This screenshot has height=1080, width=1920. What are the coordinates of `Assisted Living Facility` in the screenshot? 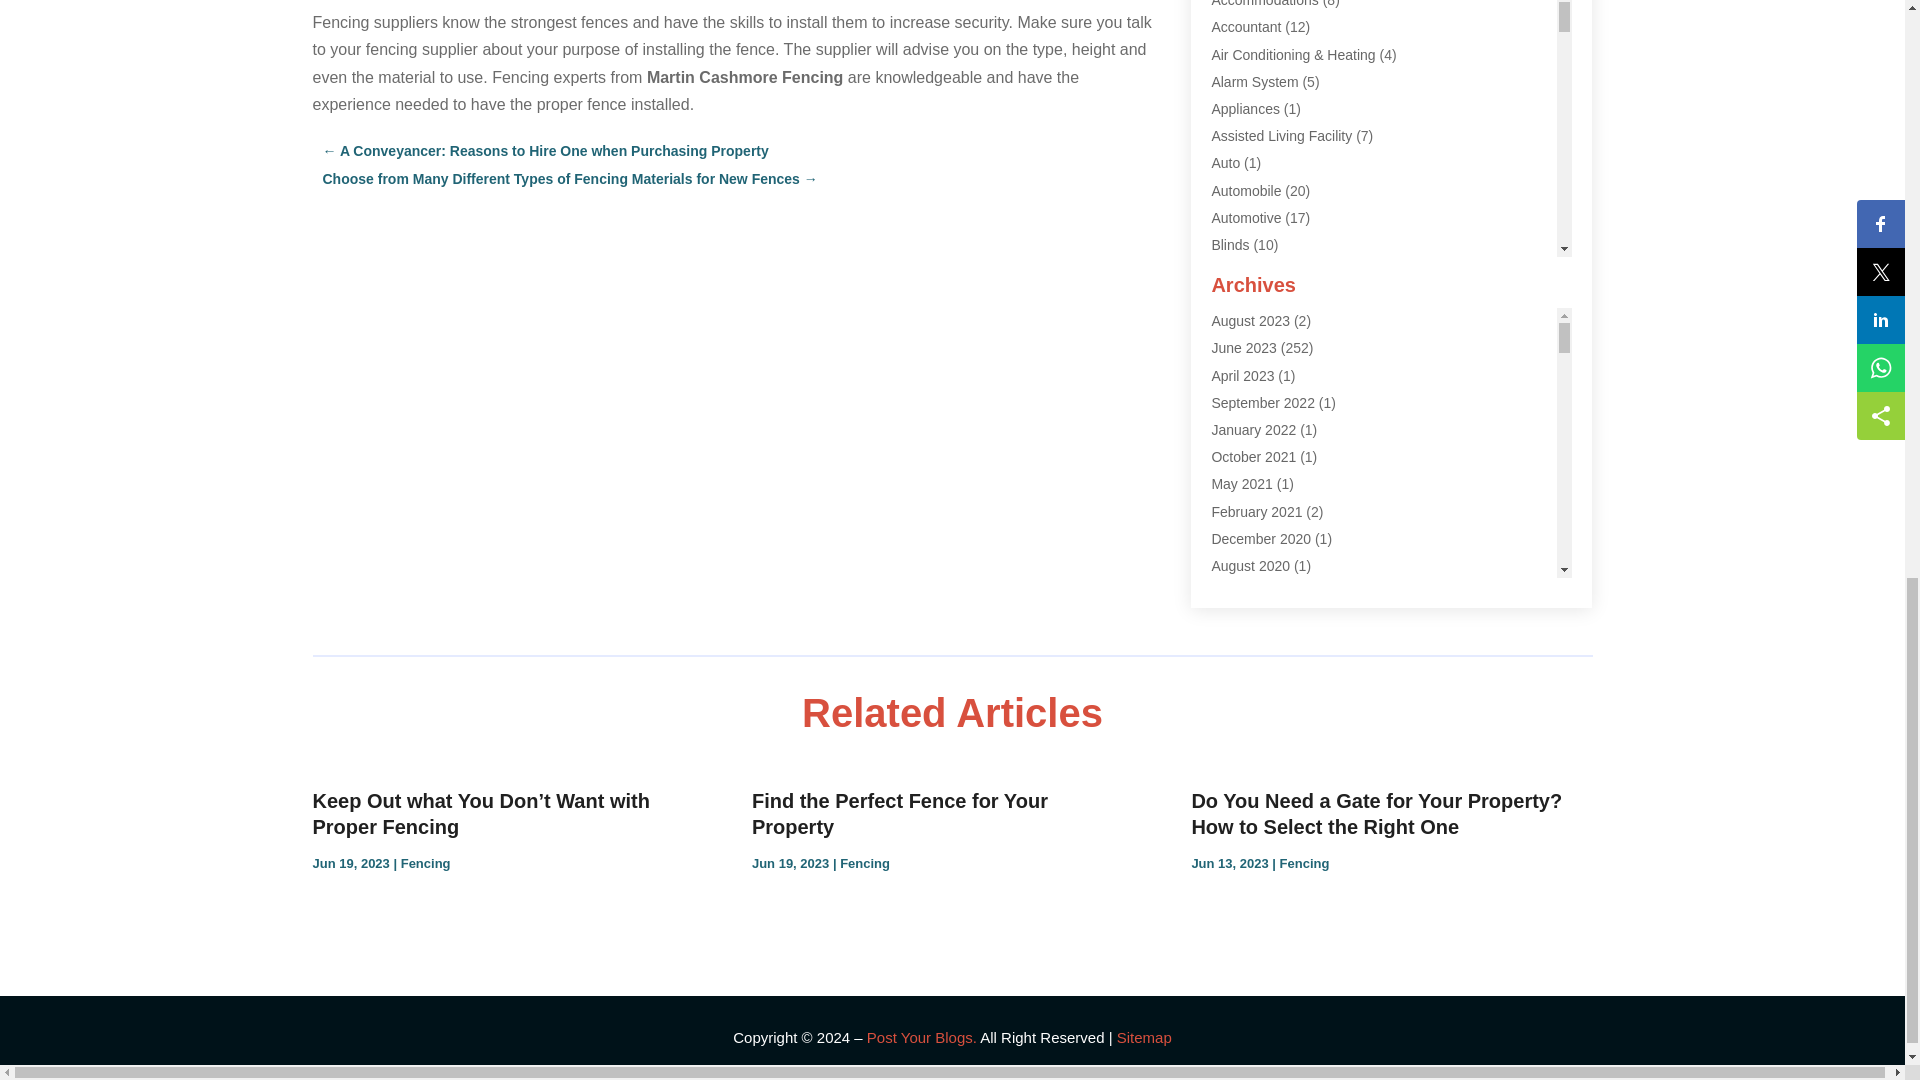 It's located at (1281, 136).